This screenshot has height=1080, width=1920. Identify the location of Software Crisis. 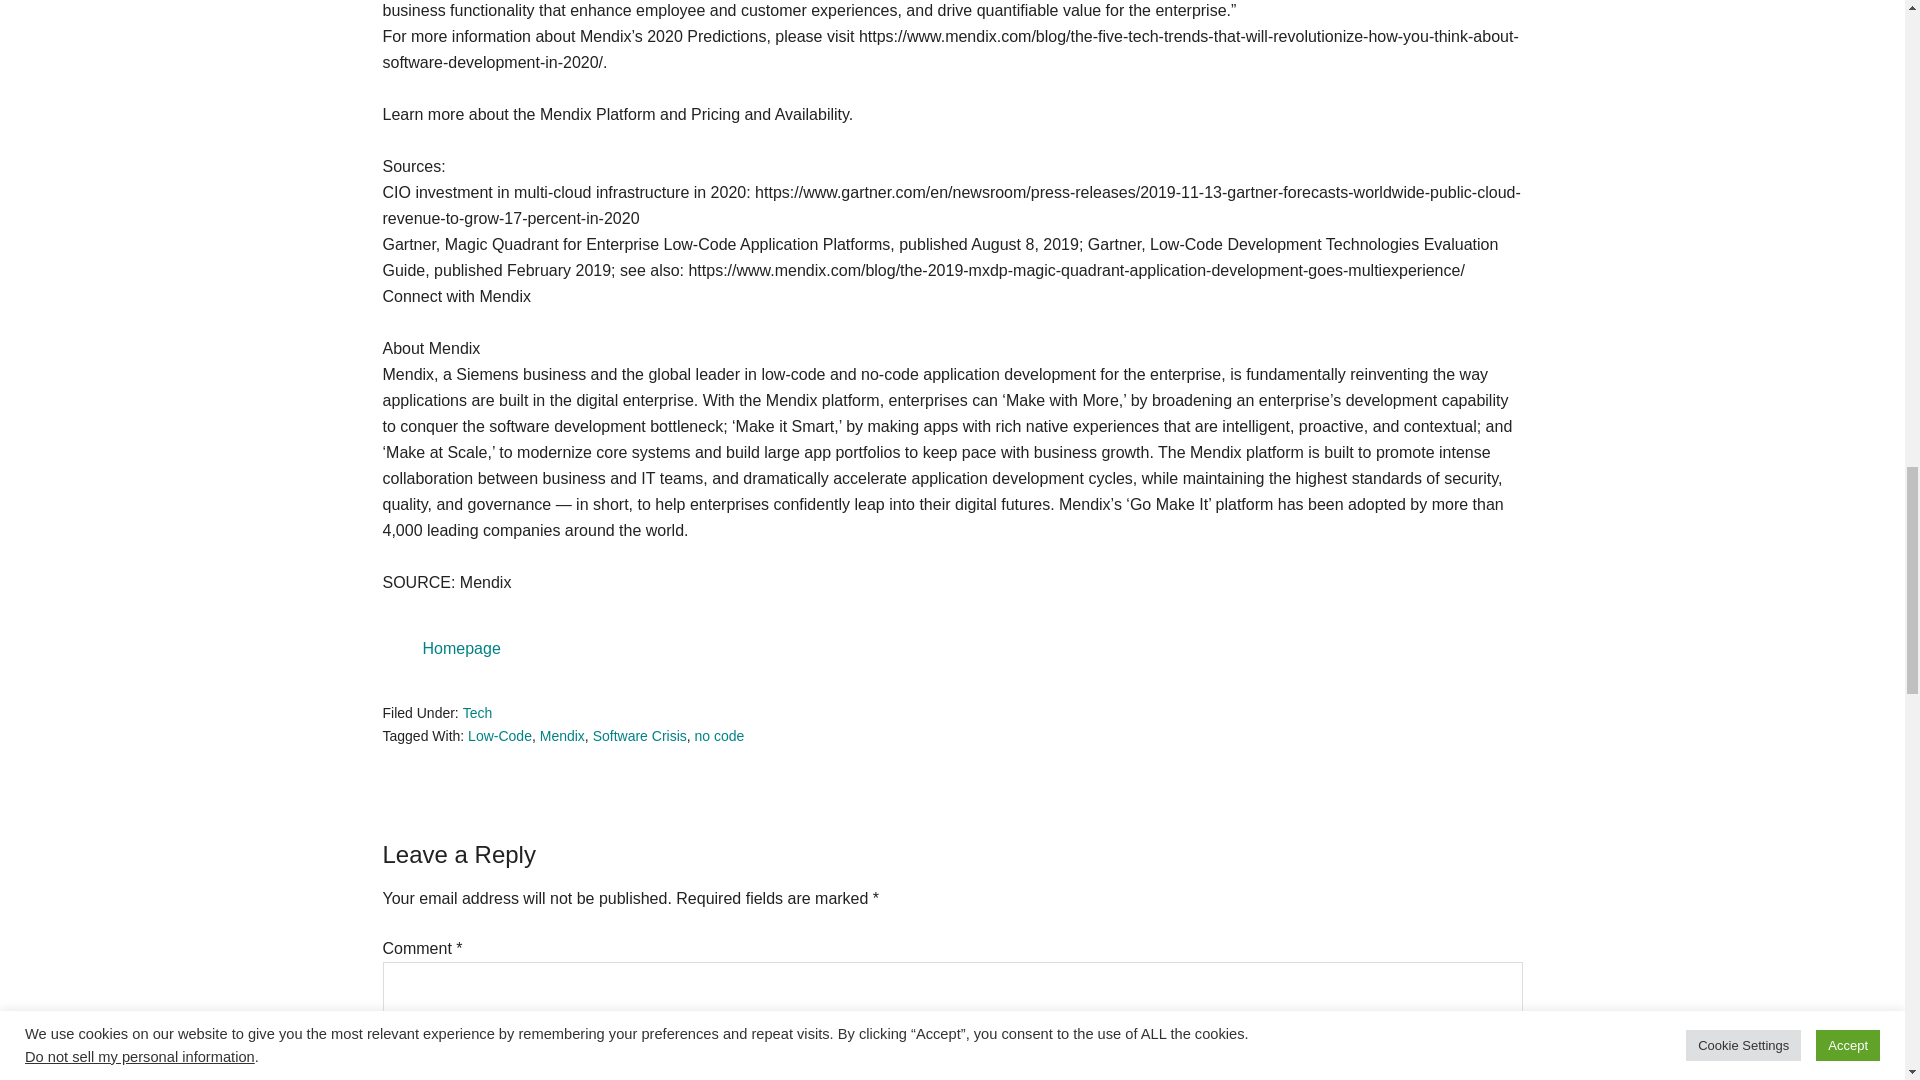
(640, 736).